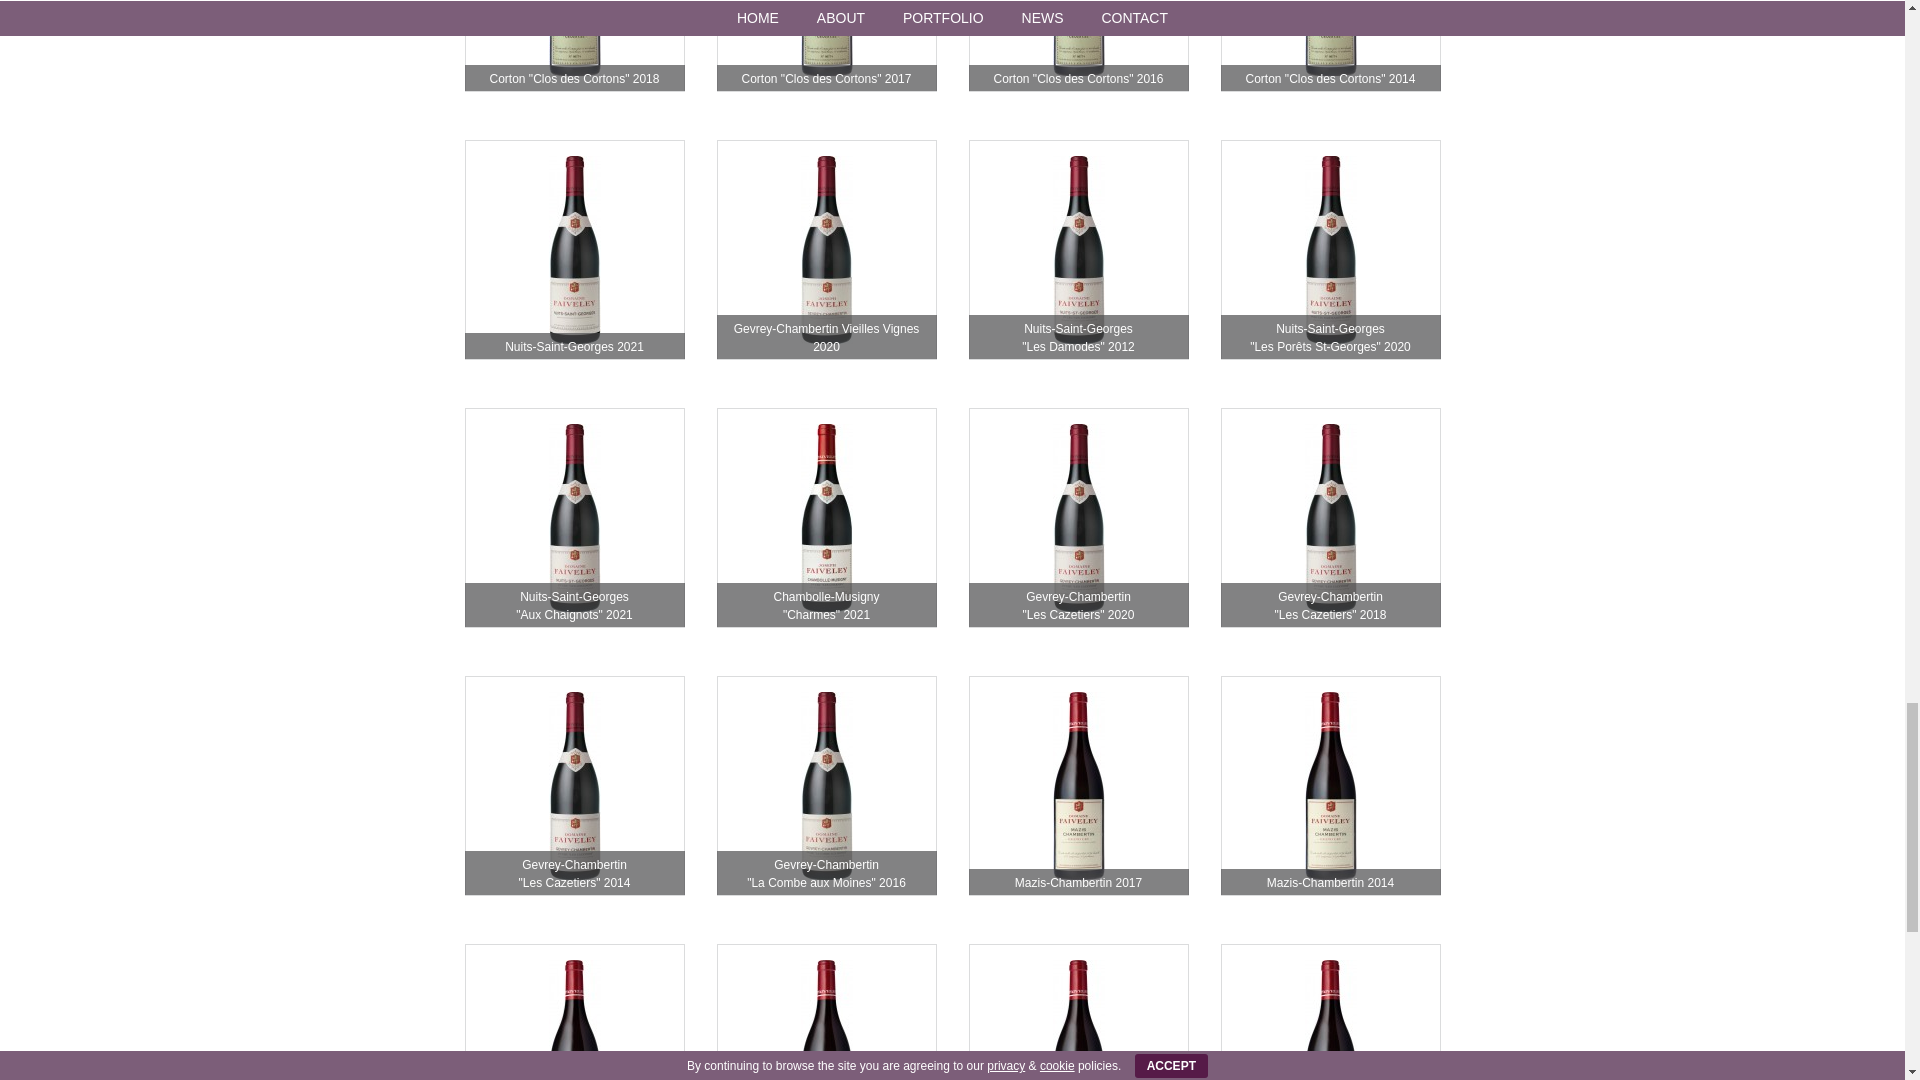 The height and width of the screenshot is (1080, 1920). Describe the element at coordinates (1330, 46) in the screenshot. I see `Corton "Clos des Cortons" 2014` at that location.